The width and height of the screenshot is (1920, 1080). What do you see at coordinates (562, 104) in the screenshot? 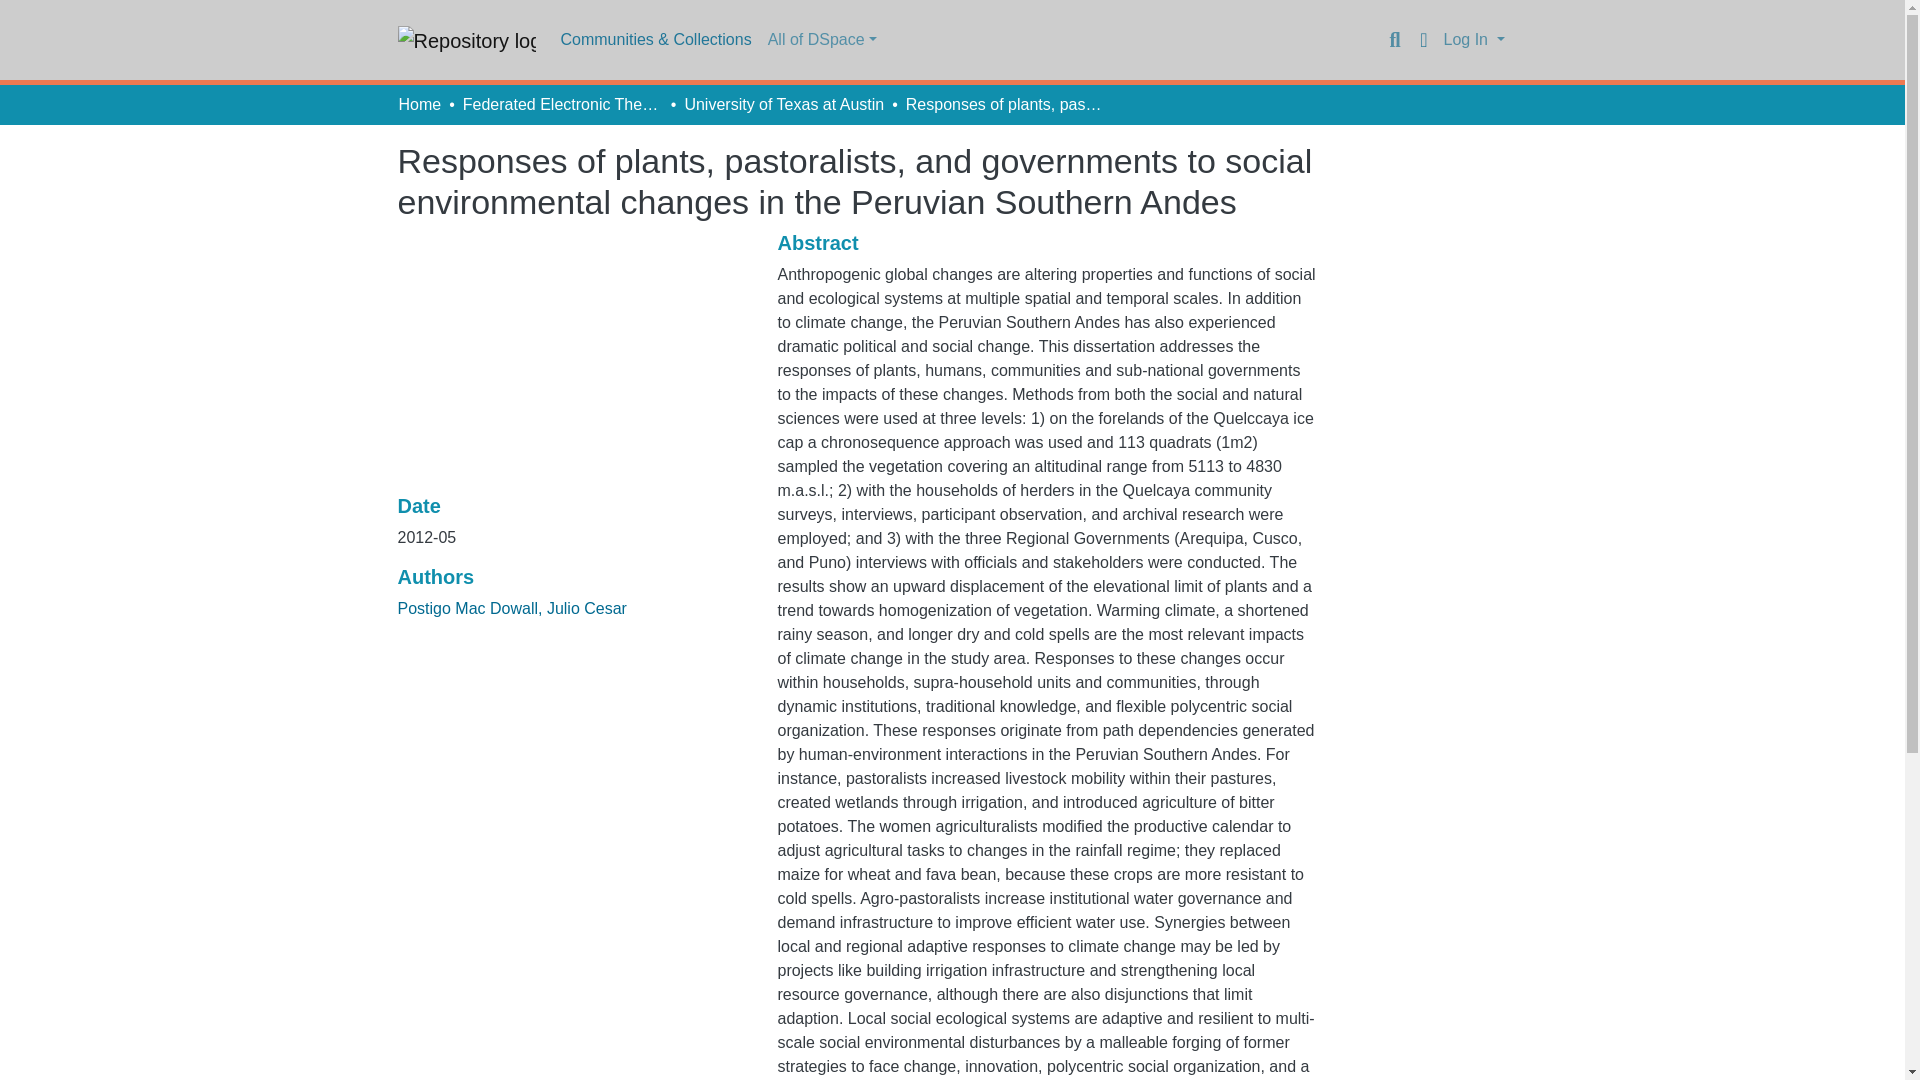
I see `Federated Electronic Theses and Dissertations` at bounding box center [562, 104].